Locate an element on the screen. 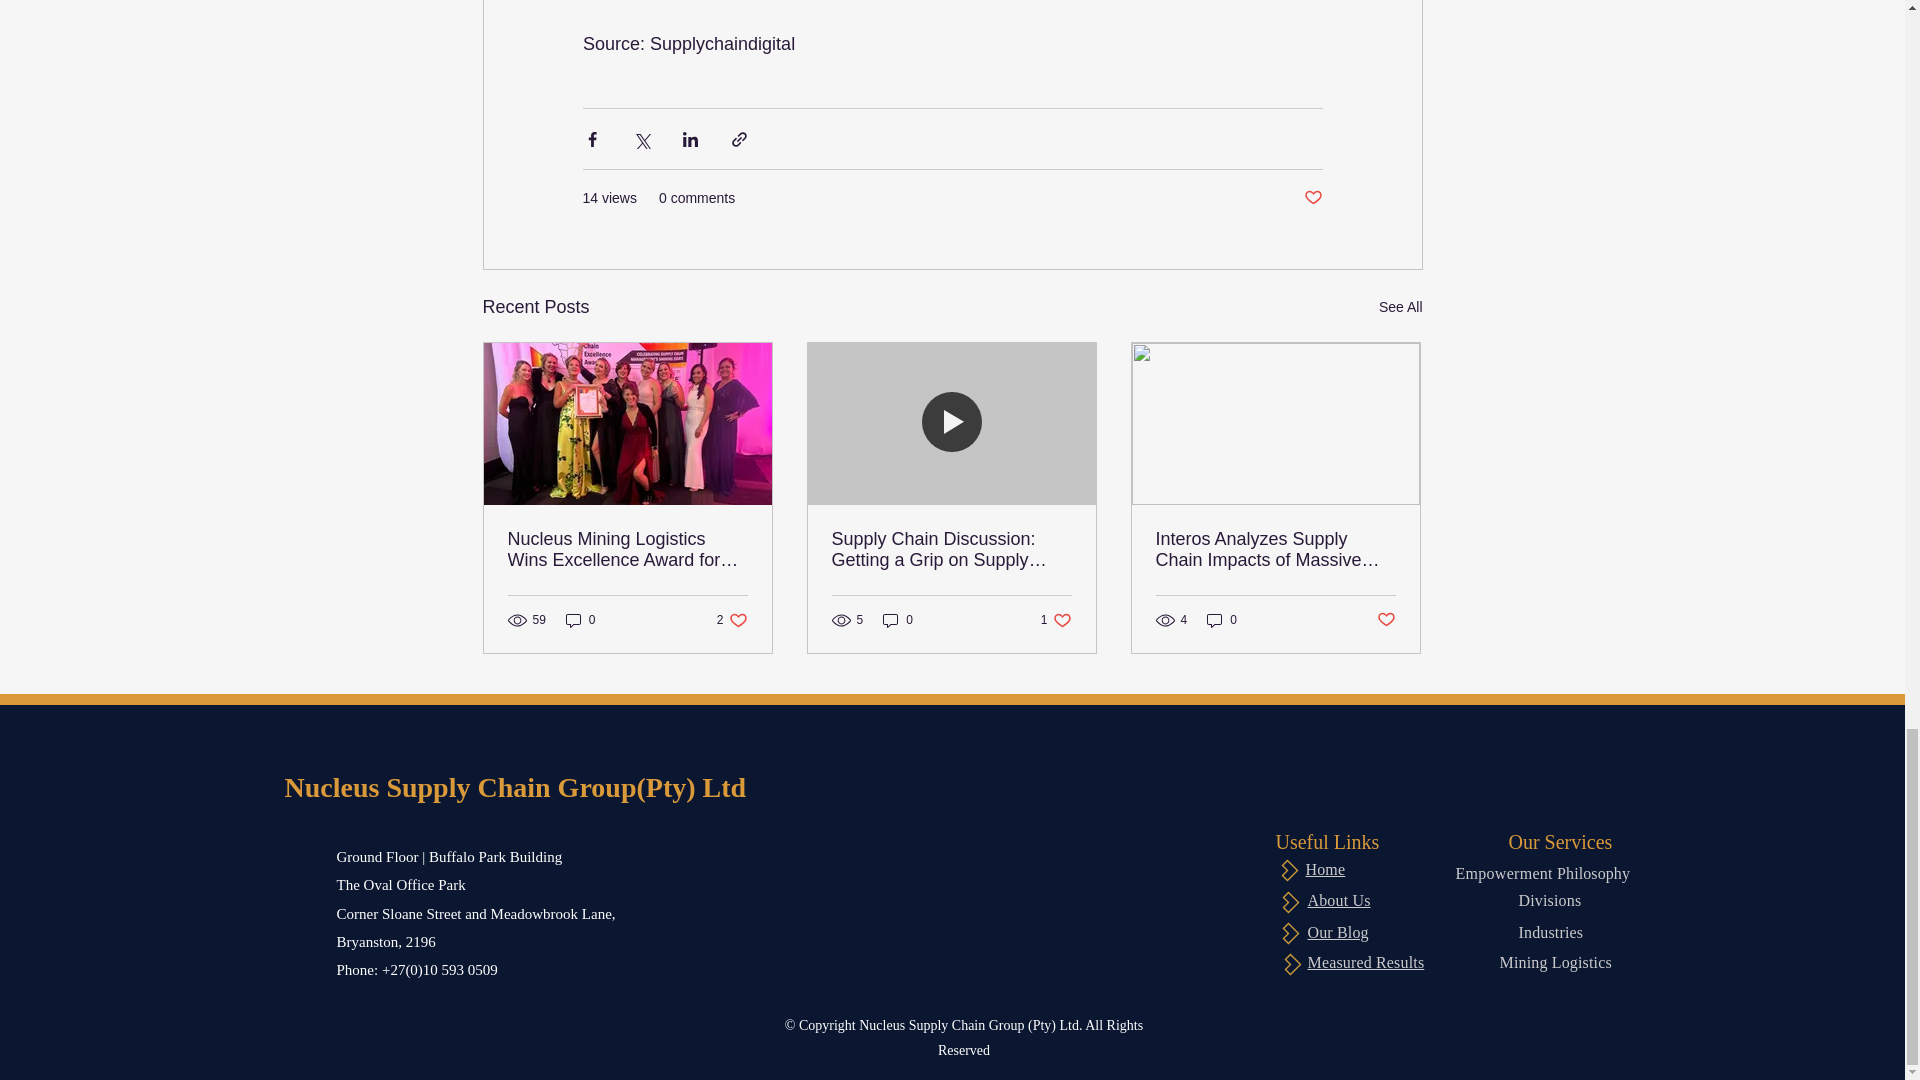 This screenshot has height=1080, width=1920. See All is located at coordinates (1400, 306).